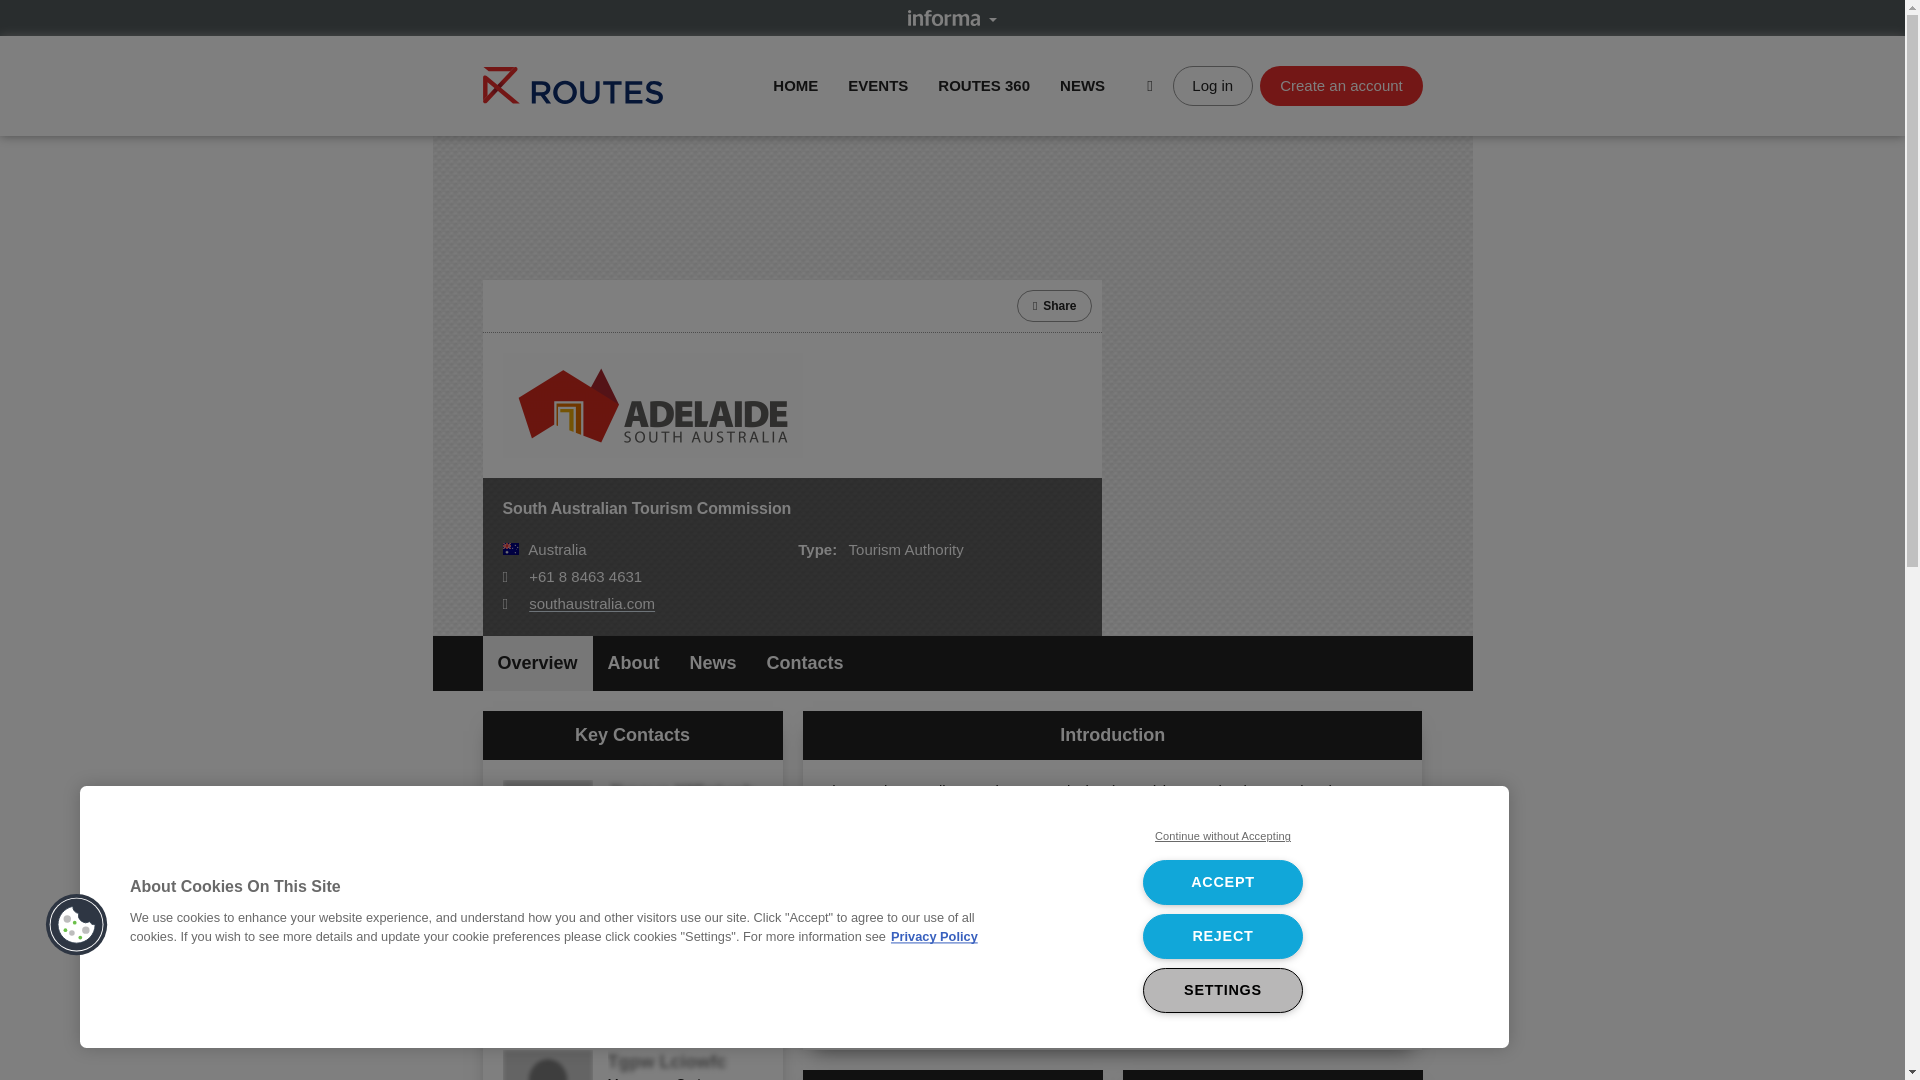 Image resolution: width=1920 pixels, height=1080 pixels. I want to click on Routes, so click(572, 84).